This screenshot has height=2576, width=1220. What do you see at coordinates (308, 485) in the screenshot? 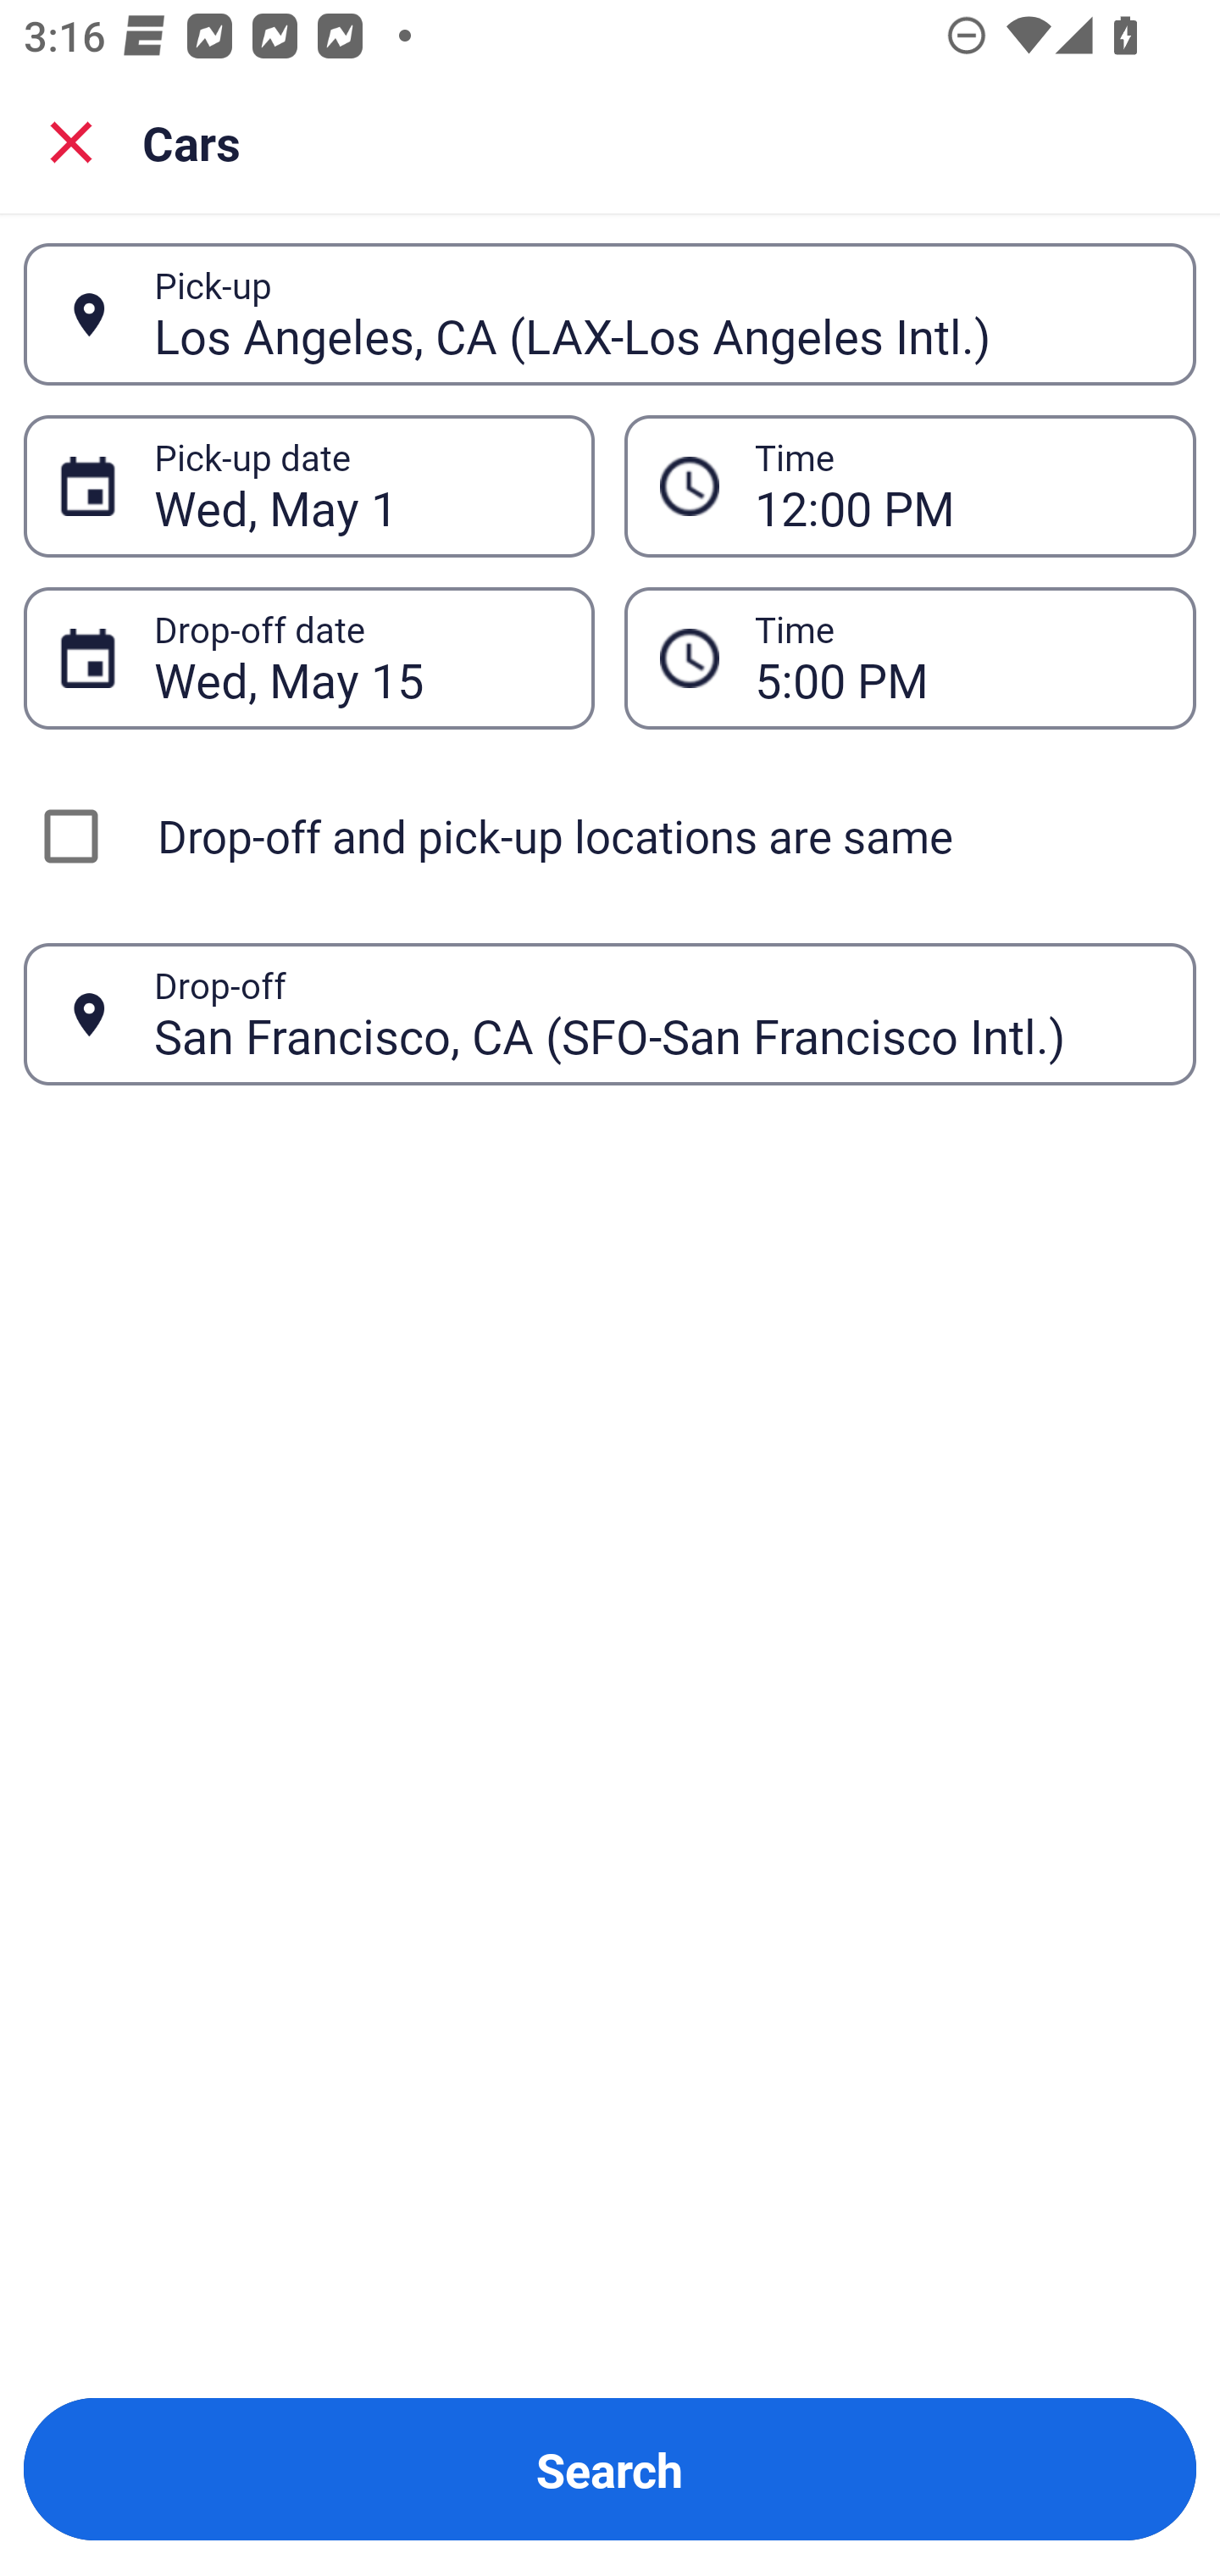
I see `Wed, May 1 Pick-up date` at bounding box center [308, 485].